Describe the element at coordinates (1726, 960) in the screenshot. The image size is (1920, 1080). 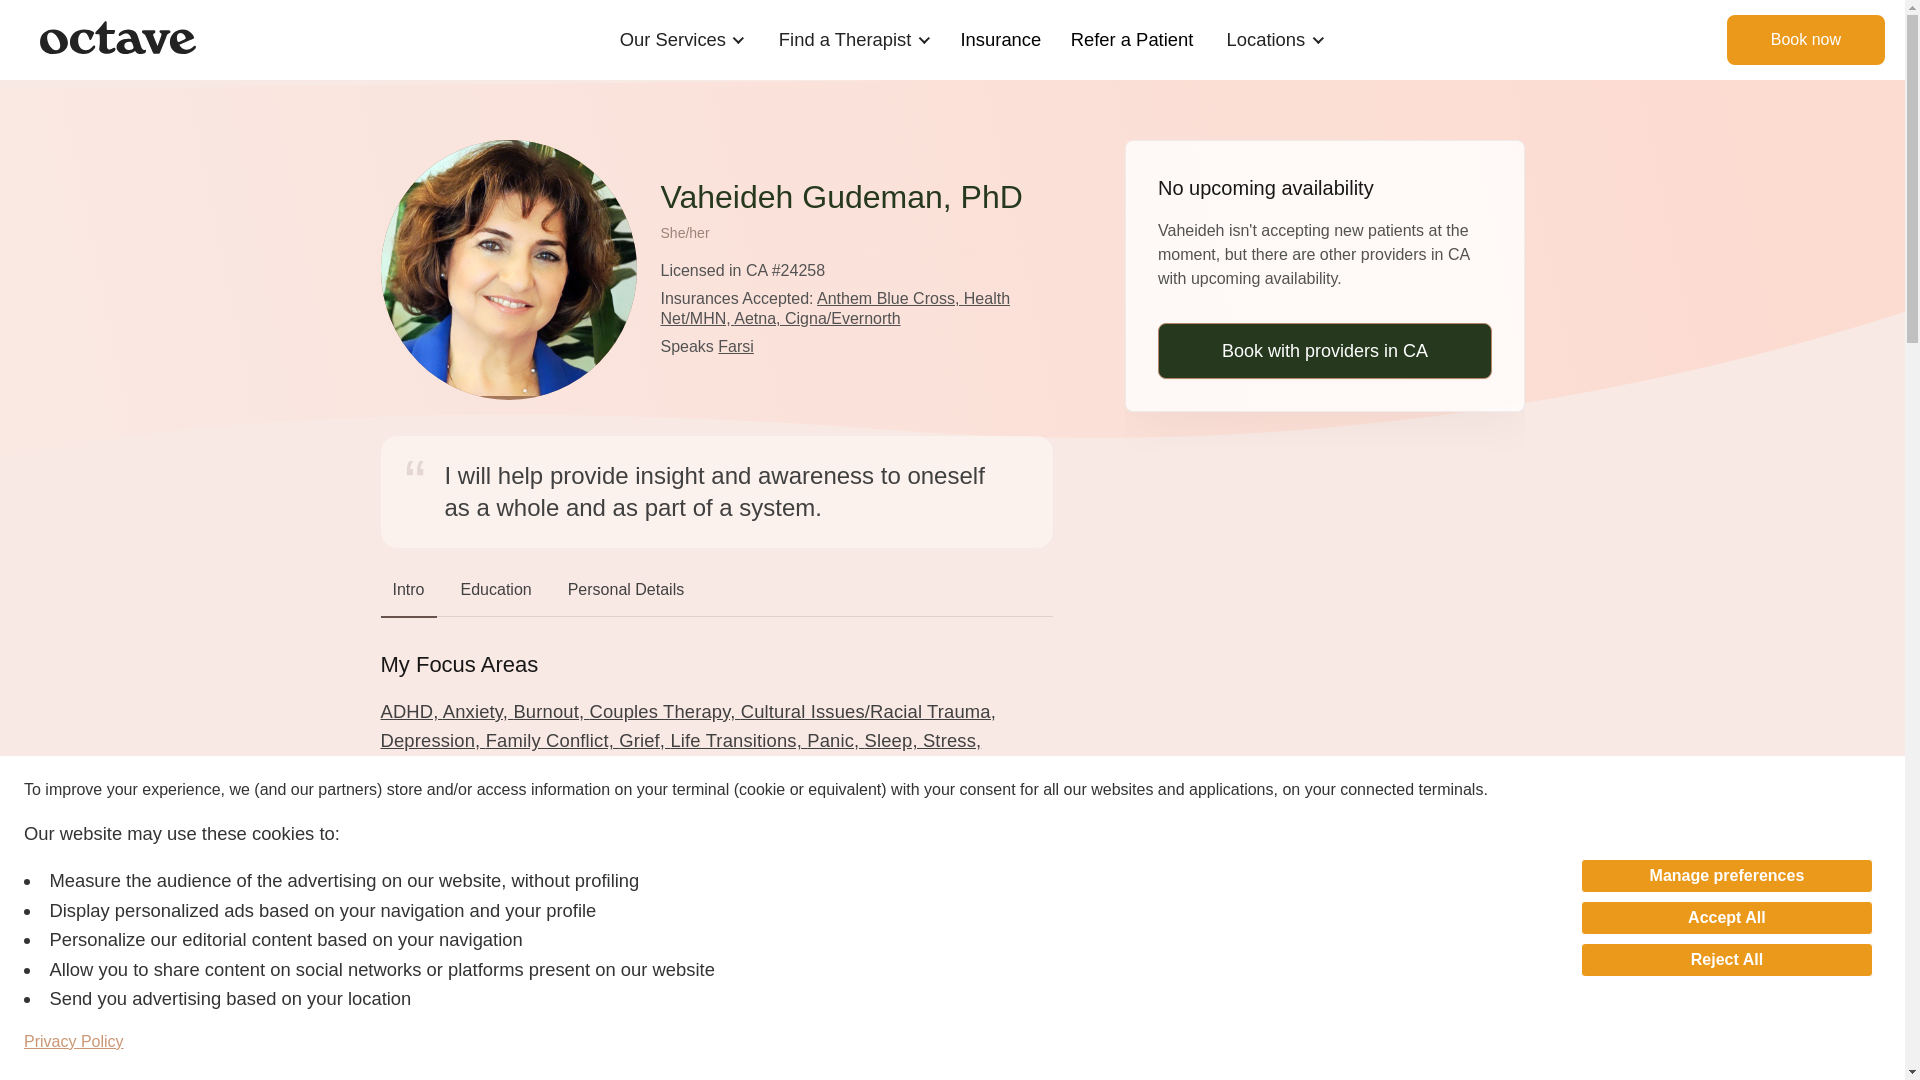
I see `Reject All` at that location.